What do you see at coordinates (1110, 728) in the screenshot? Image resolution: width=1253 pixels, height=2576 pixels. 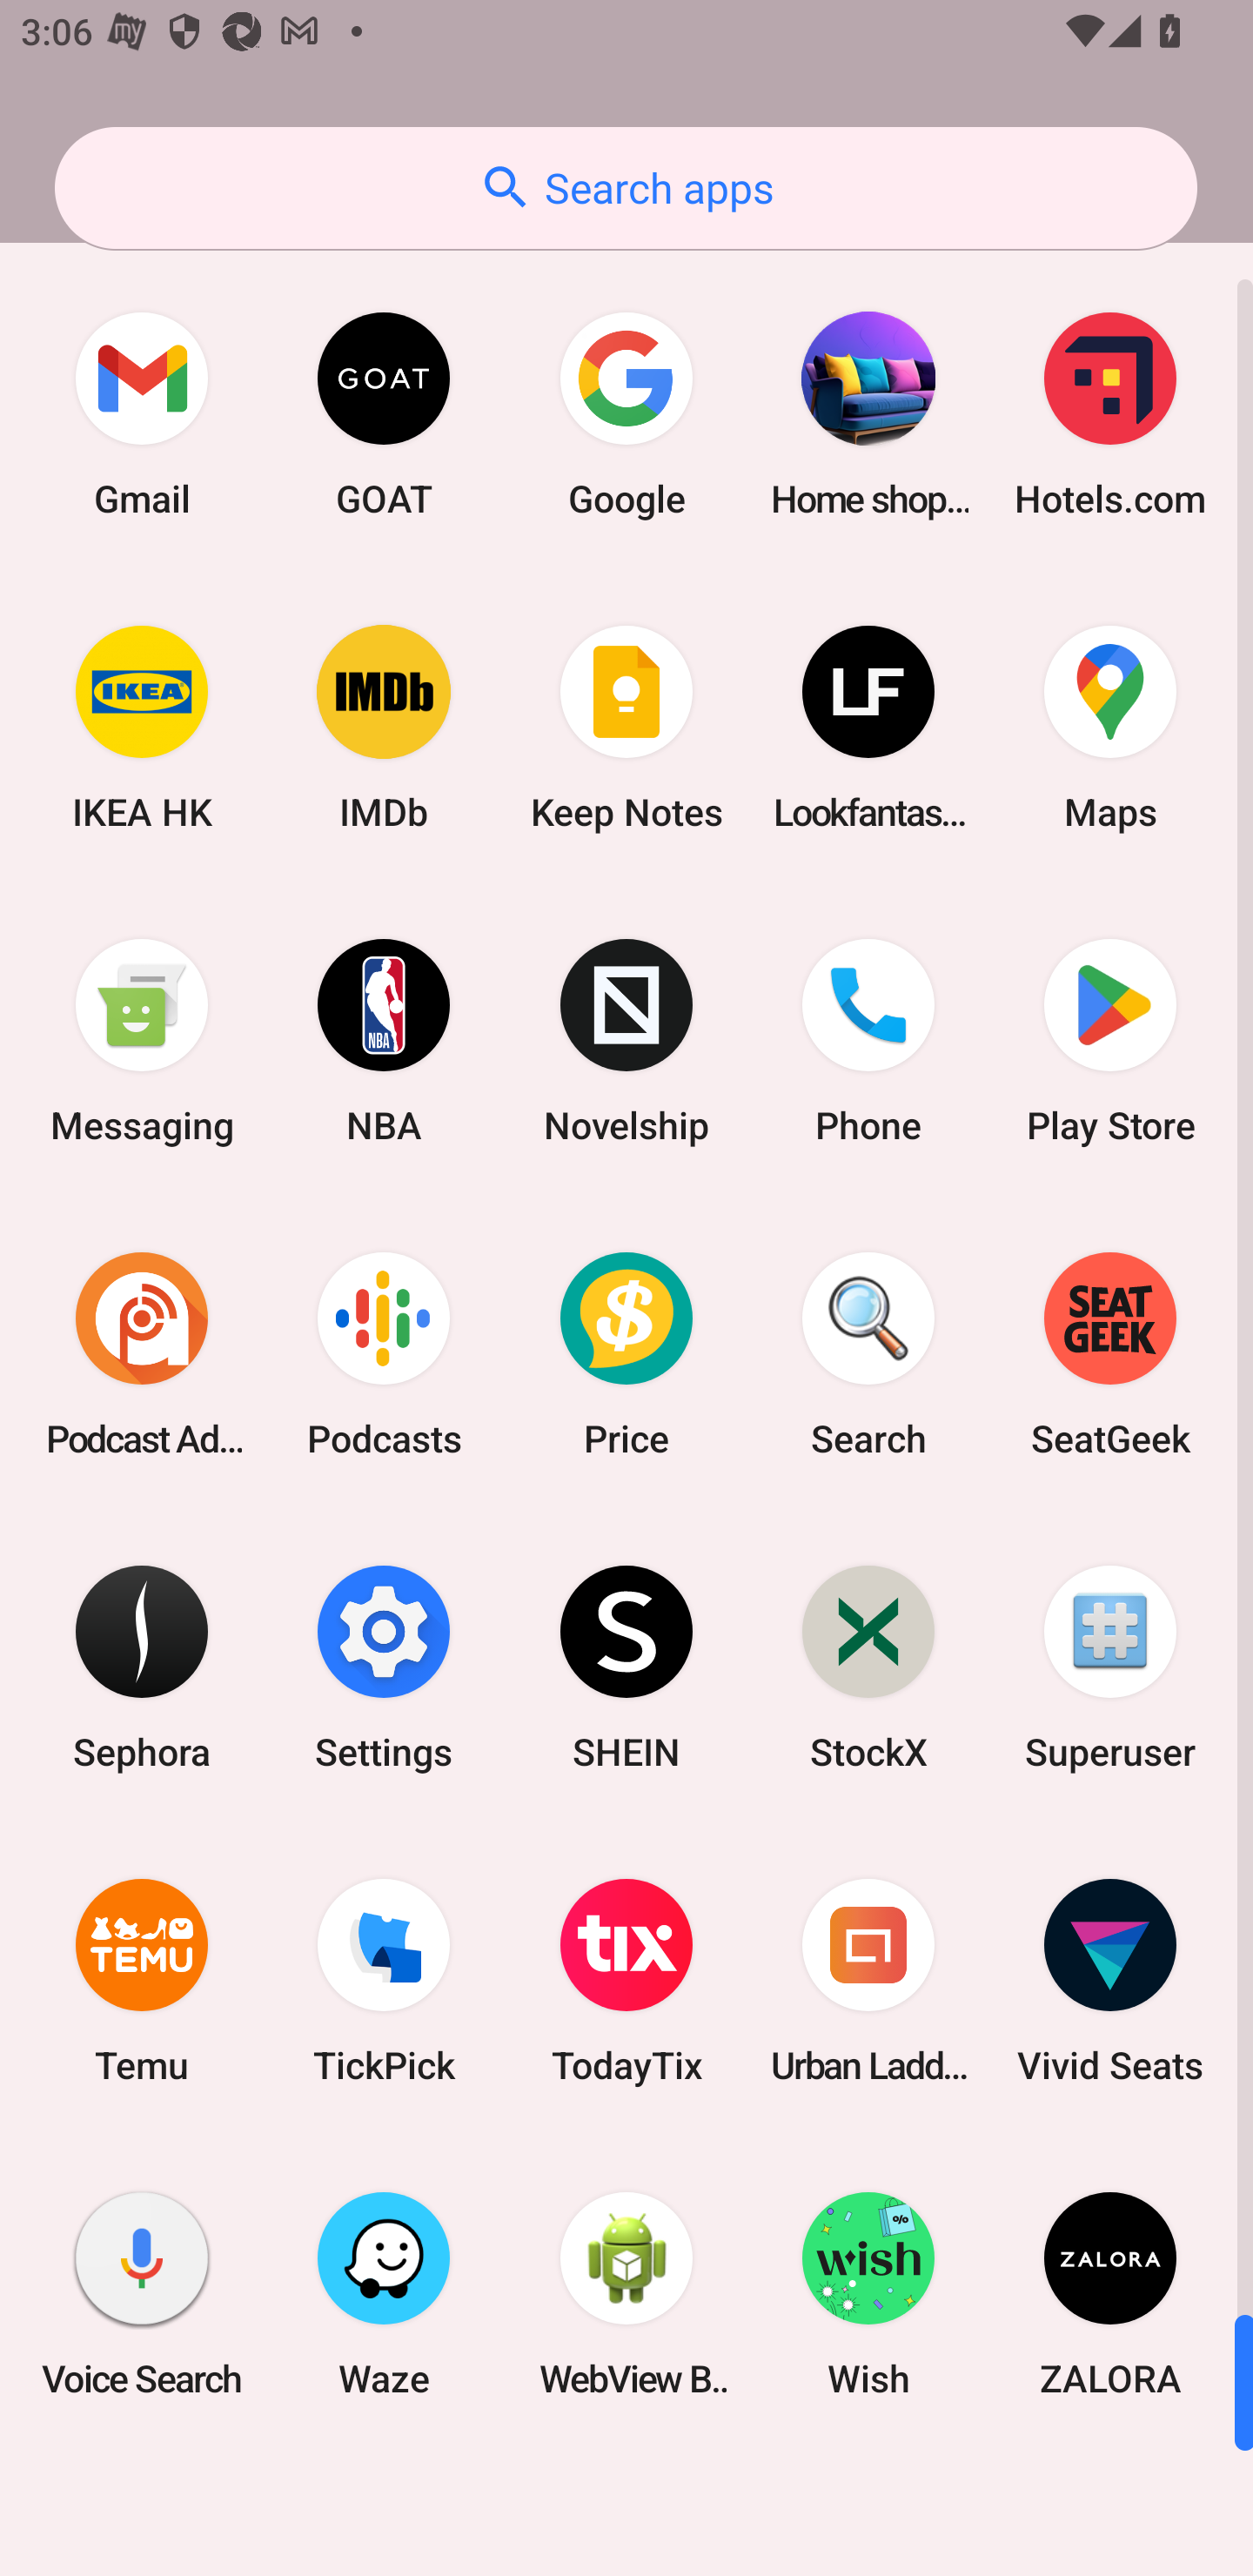 I see `Maps` at bounding box center [1110, 728].